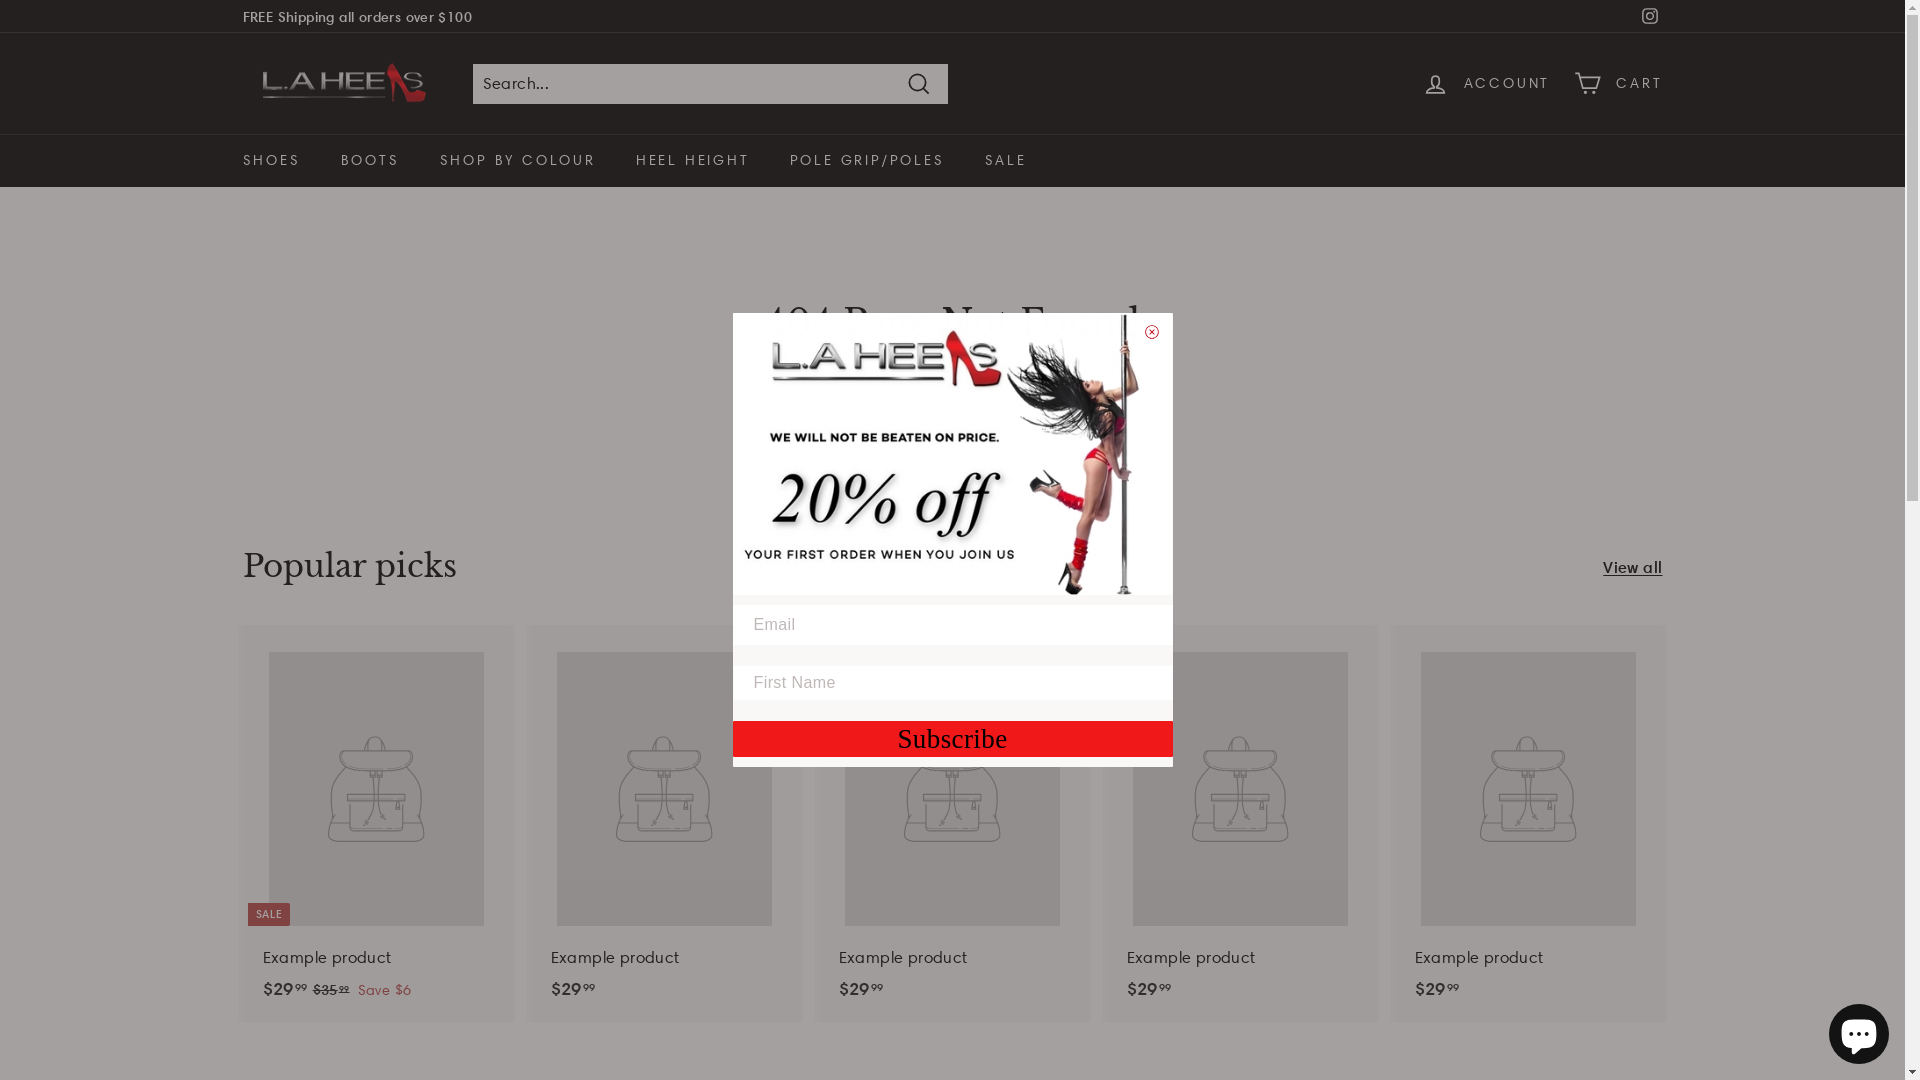  I want to click on ACCOUNT, so click(1486, 84).